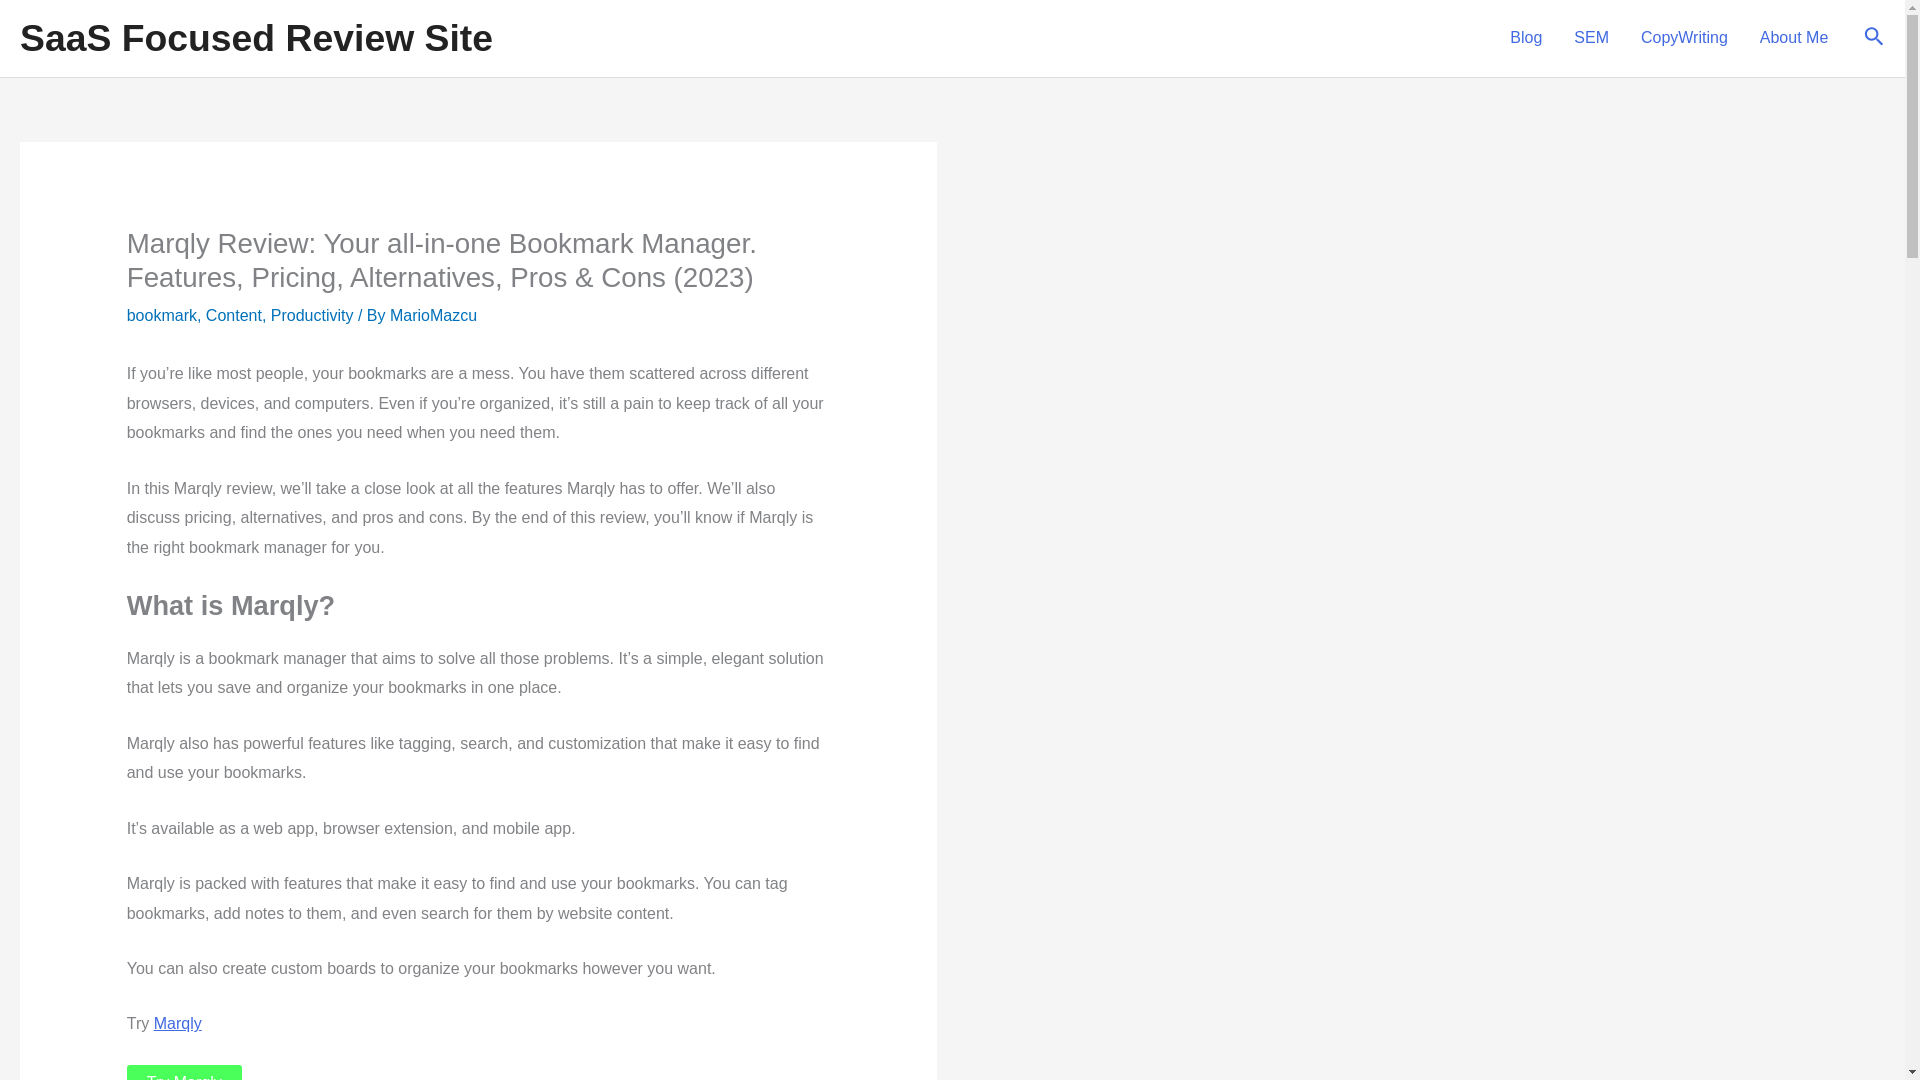  Describe the element at coordinates (1684, 38) in the screenshot. I see `CopyWriting` at that location.